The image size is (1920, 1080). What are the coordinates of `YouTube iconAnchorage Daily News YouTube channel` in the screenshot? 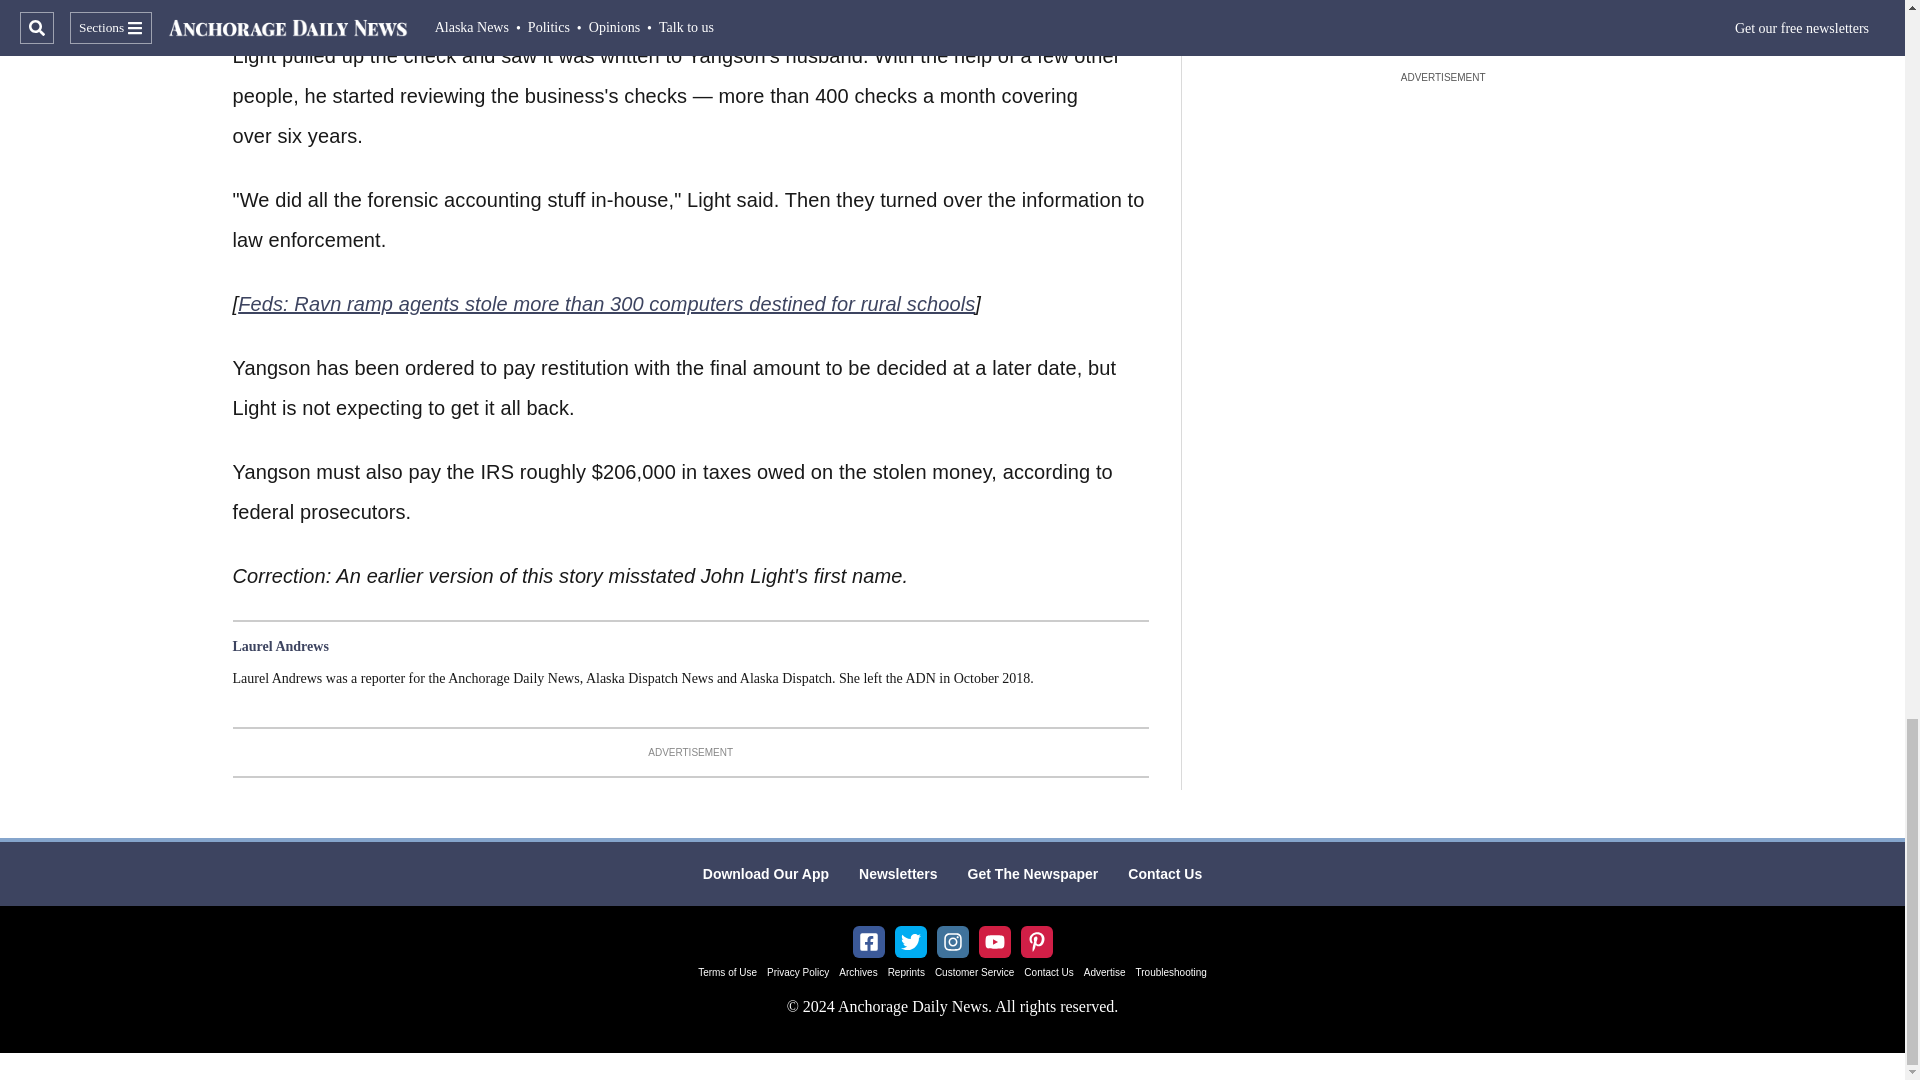 It's located at (994, 942).